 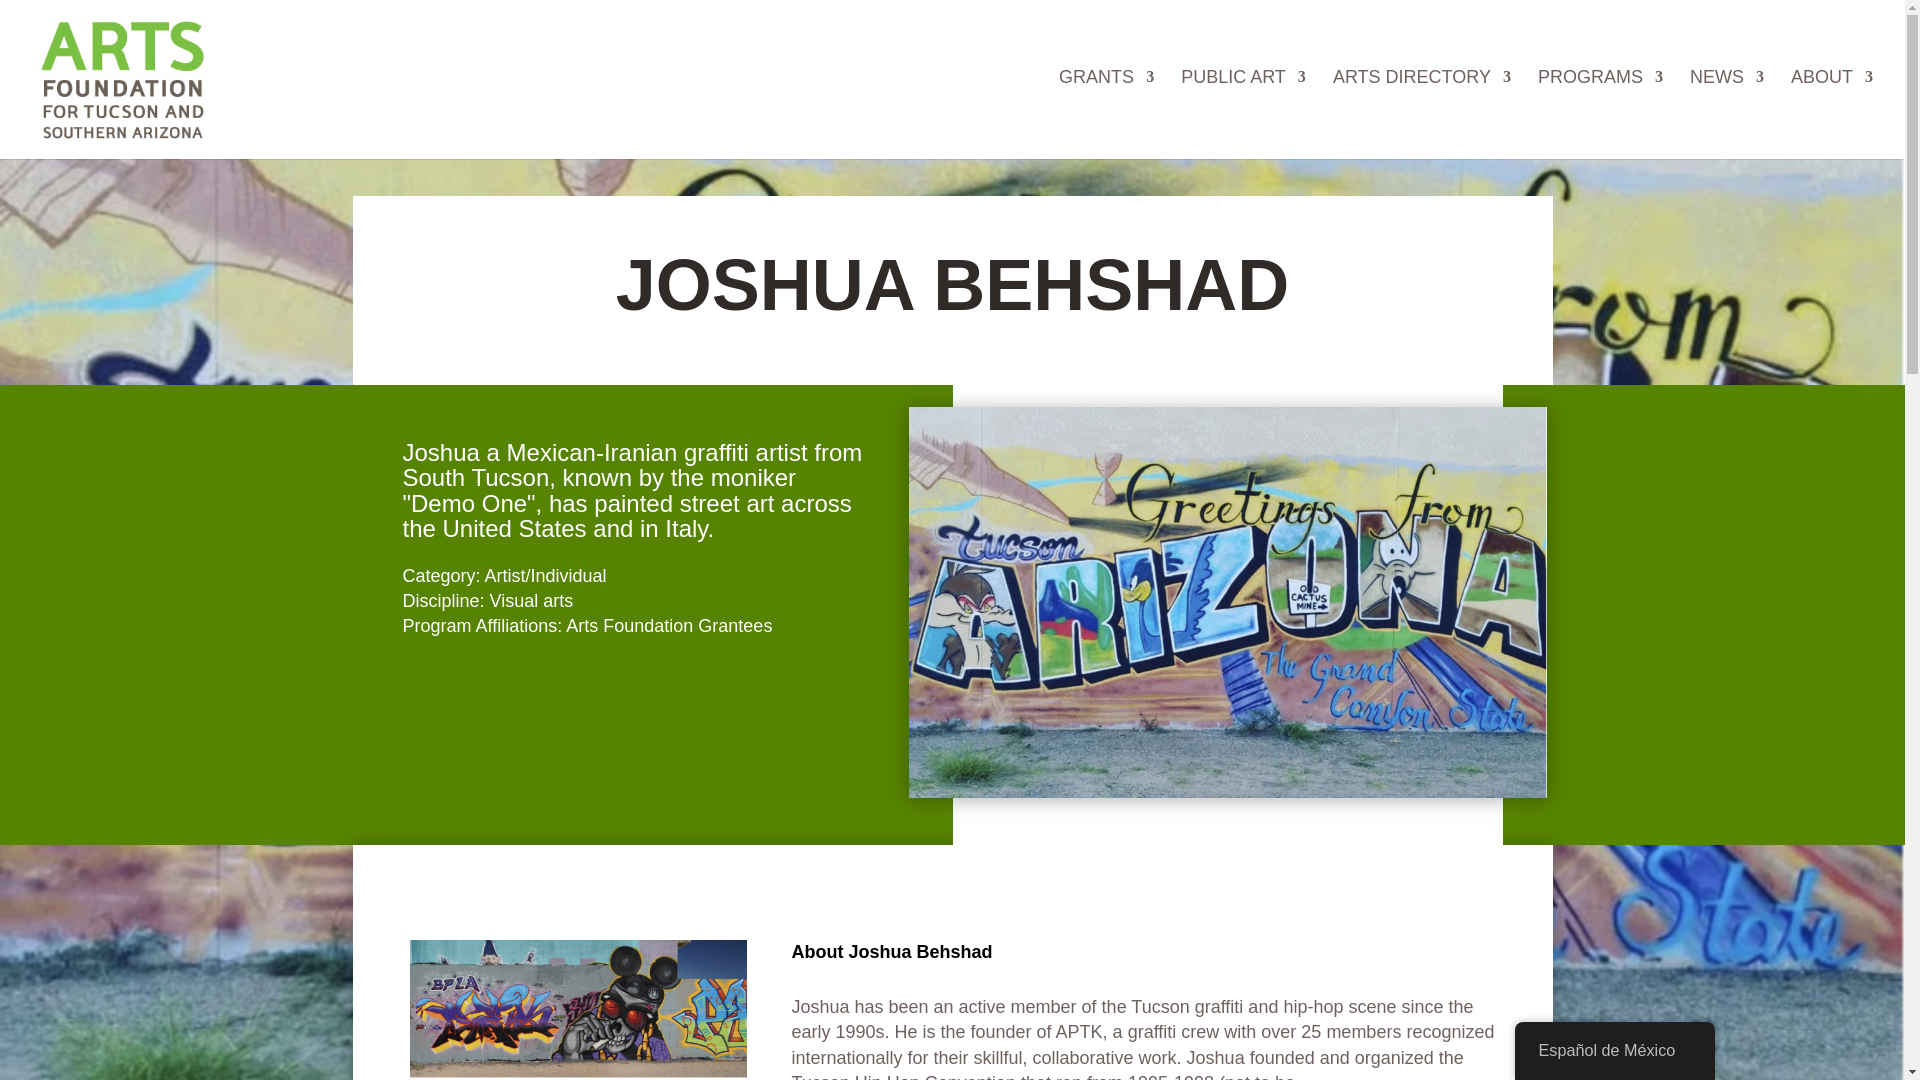 I want to click on ARTS DIRECTORY, so click(x=1422, y=106).